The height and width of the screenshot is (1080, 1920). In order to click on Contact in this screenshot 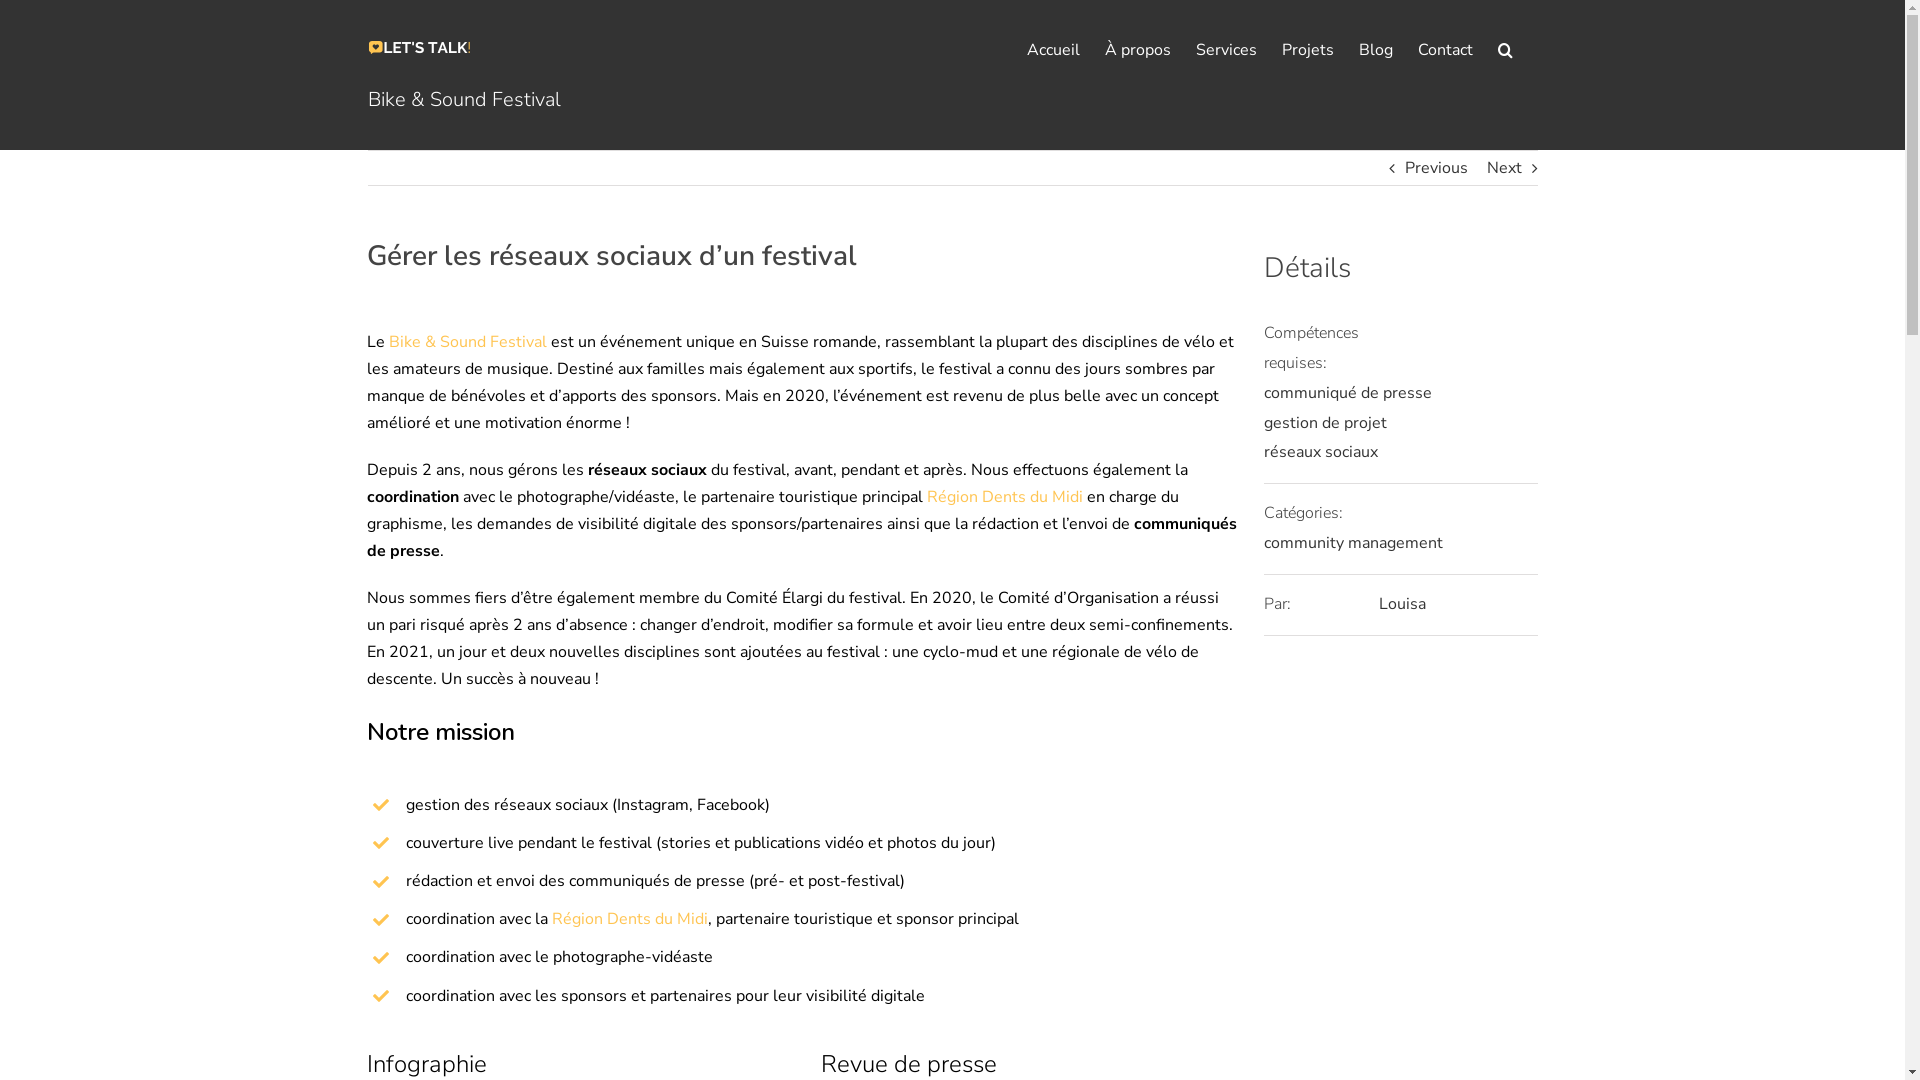, I will do `click(1446, 50)`.